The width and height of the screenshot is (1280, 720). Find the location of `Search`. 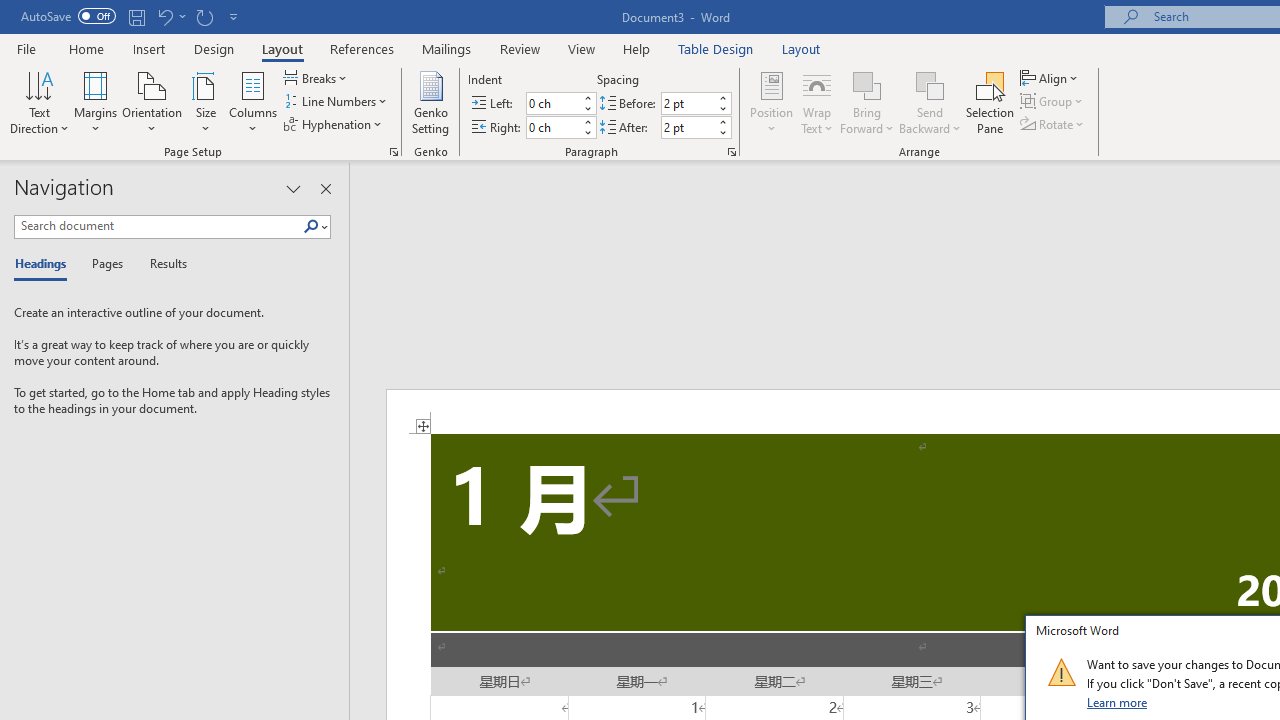

Search is located at coordinates (315, 227).